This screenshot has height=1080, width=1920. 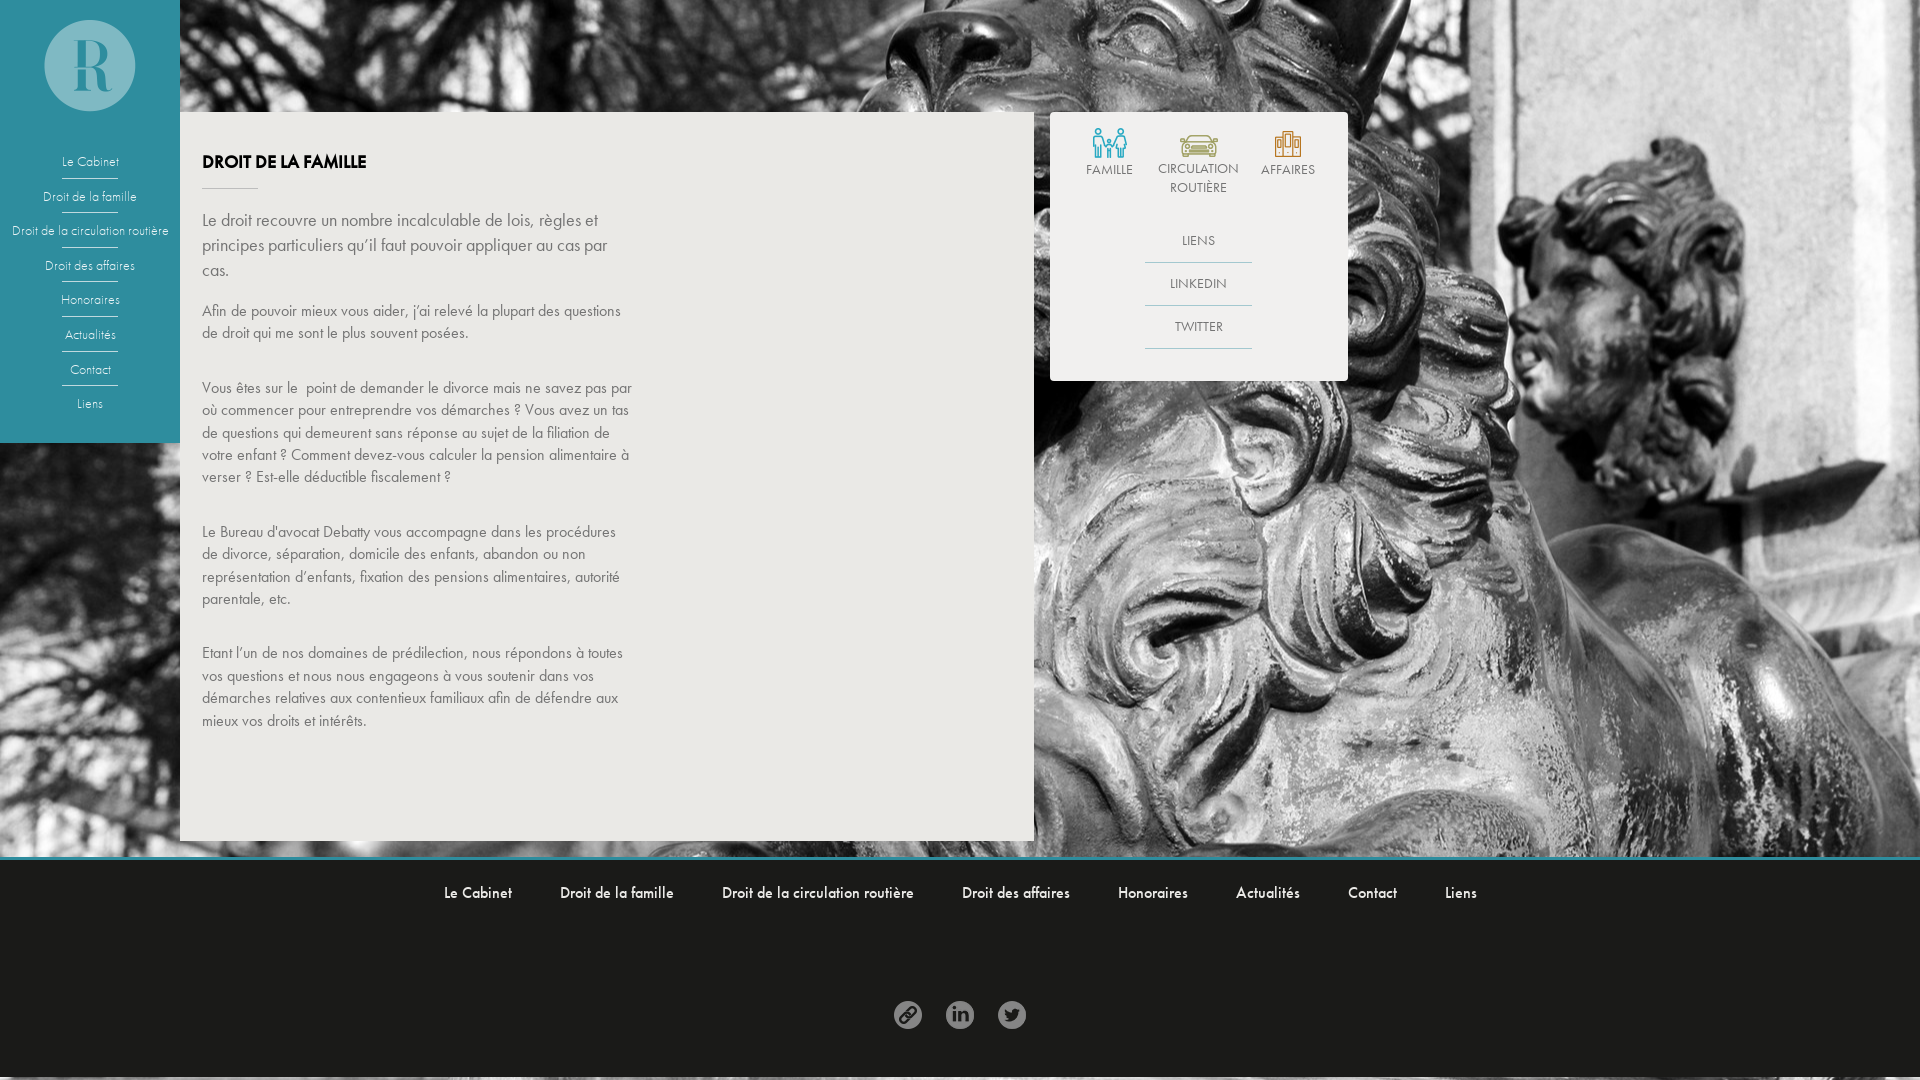 What do you see at coordinates (90, 376) in the screenshot?
I see `Contact` at bounding box center [90, 376].